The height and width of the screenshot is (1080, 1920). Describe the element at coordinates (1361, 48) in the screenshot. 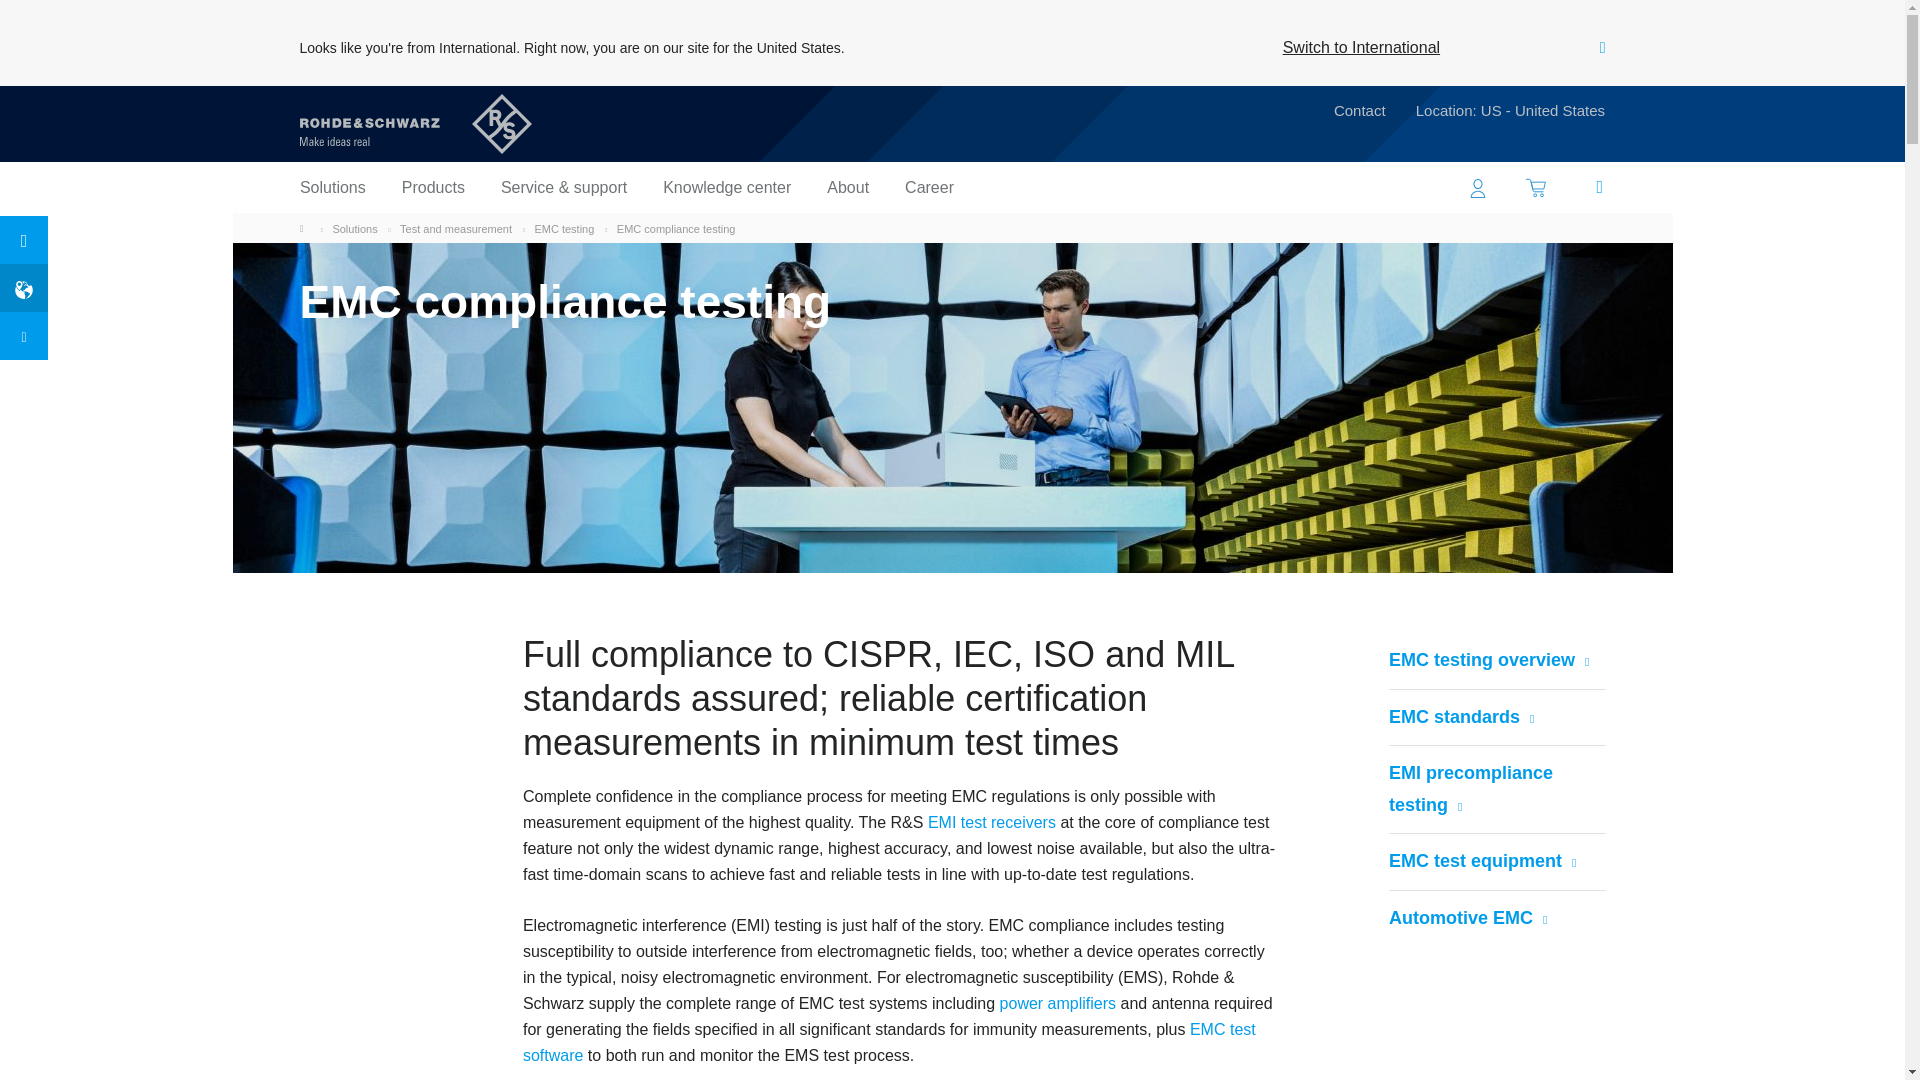

I see `Switch to International` at that location.